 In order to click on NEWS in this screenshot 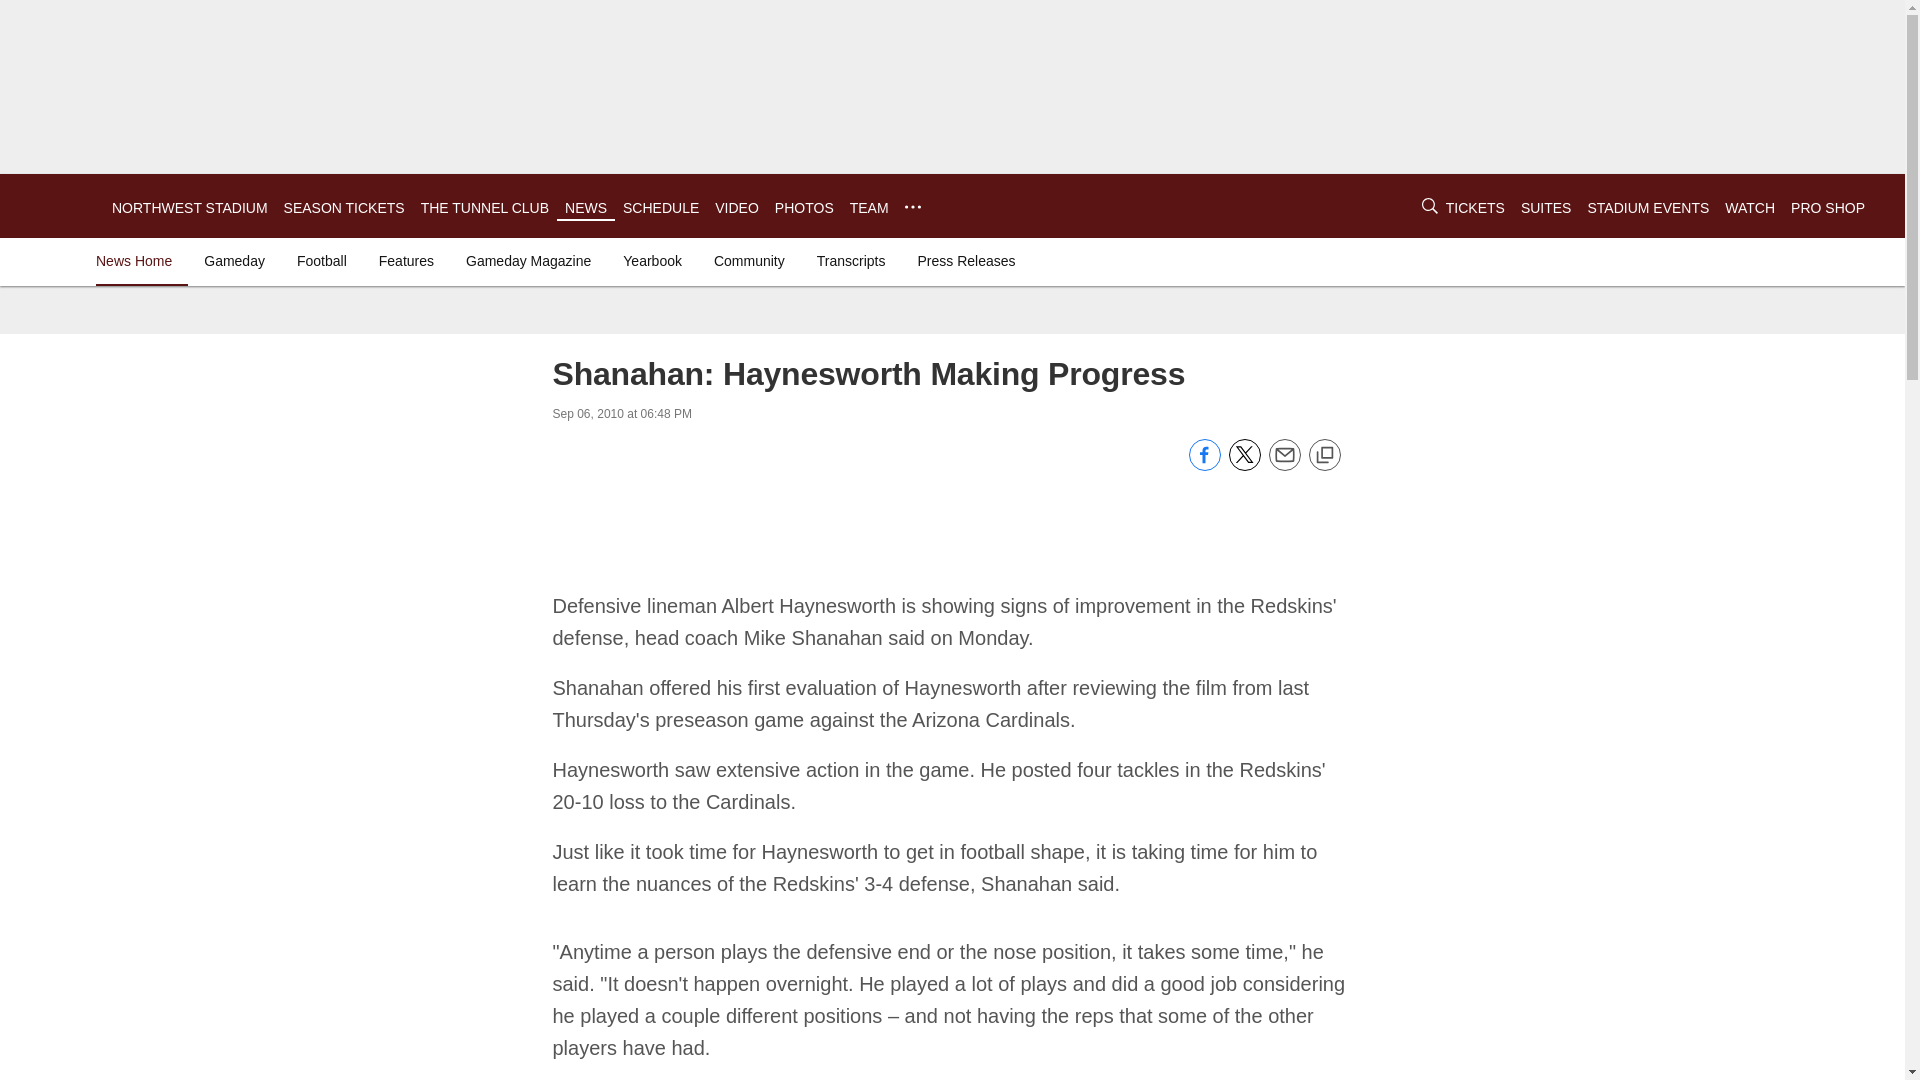, I will do `click(585, 208)`.